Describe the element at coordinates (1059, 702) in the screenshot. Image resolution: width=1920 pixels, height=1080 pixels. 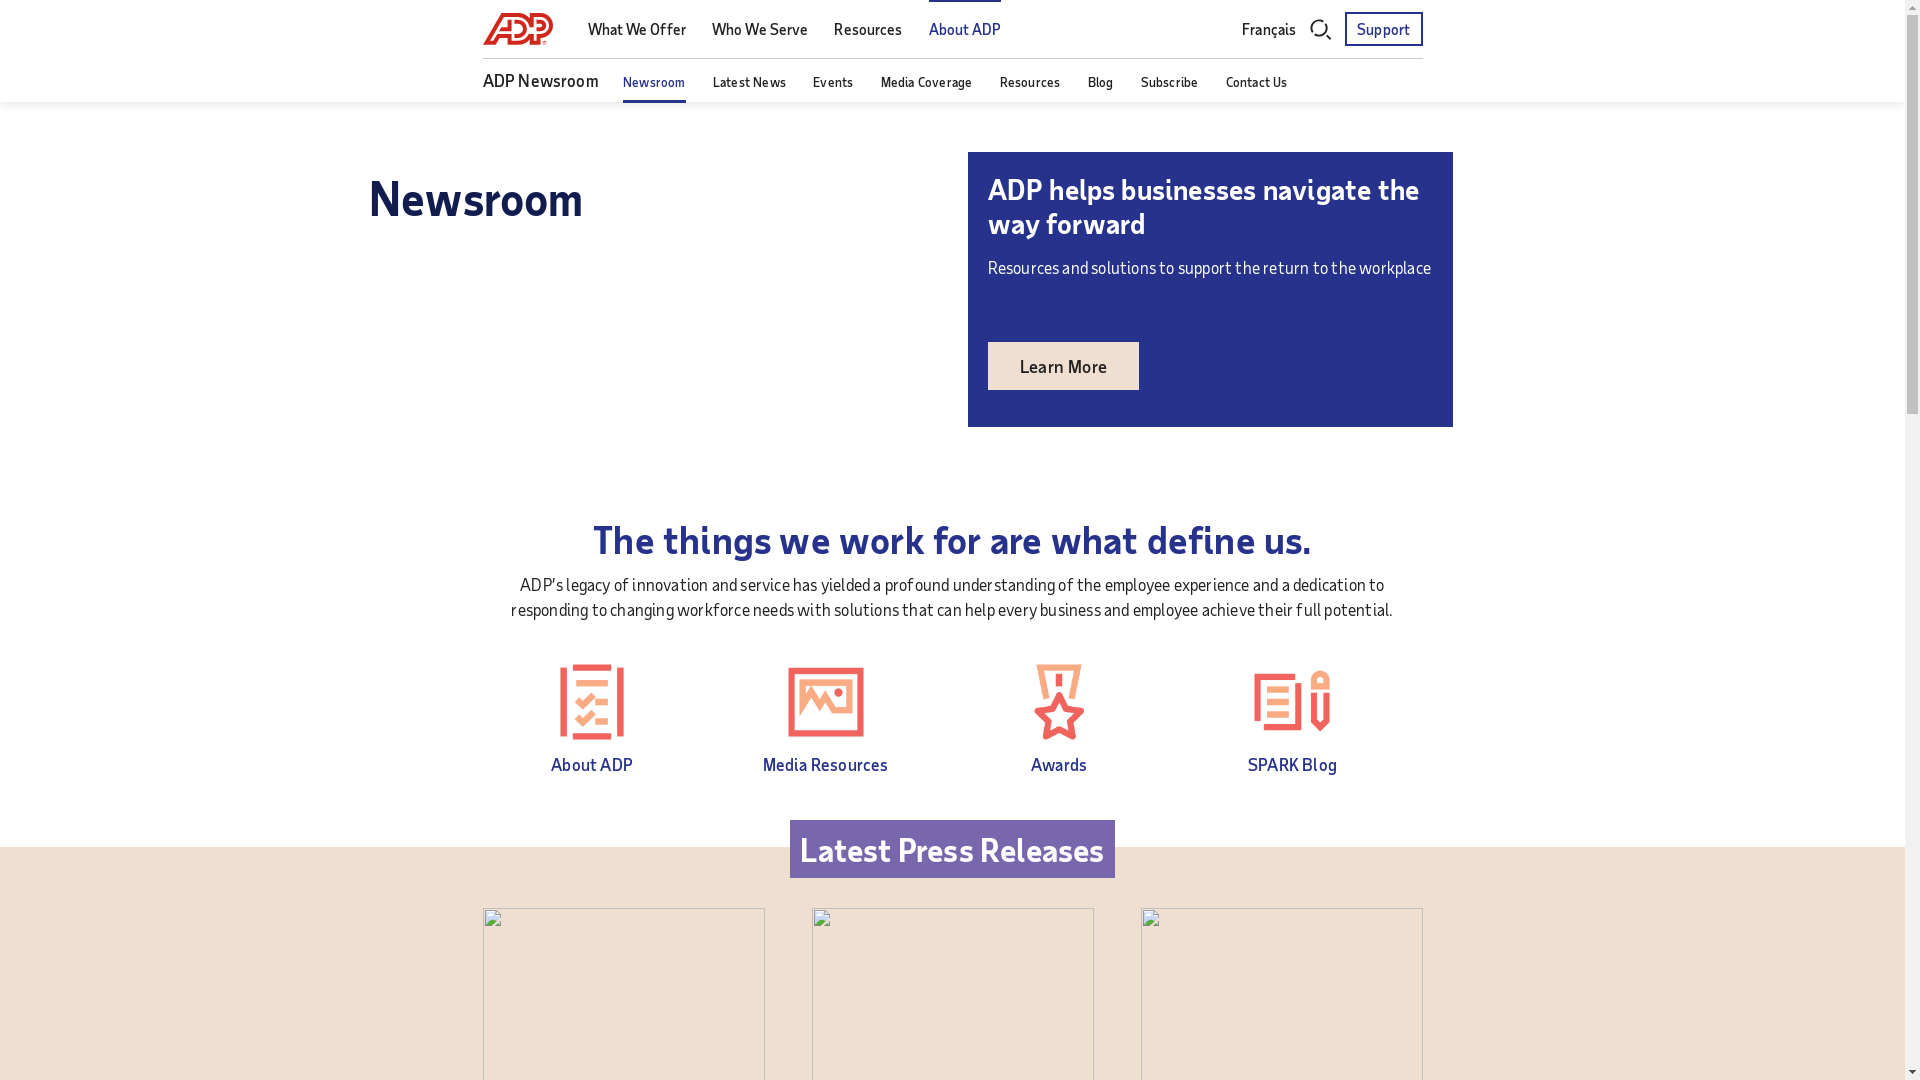
I see `Ribbon with star` at that location.